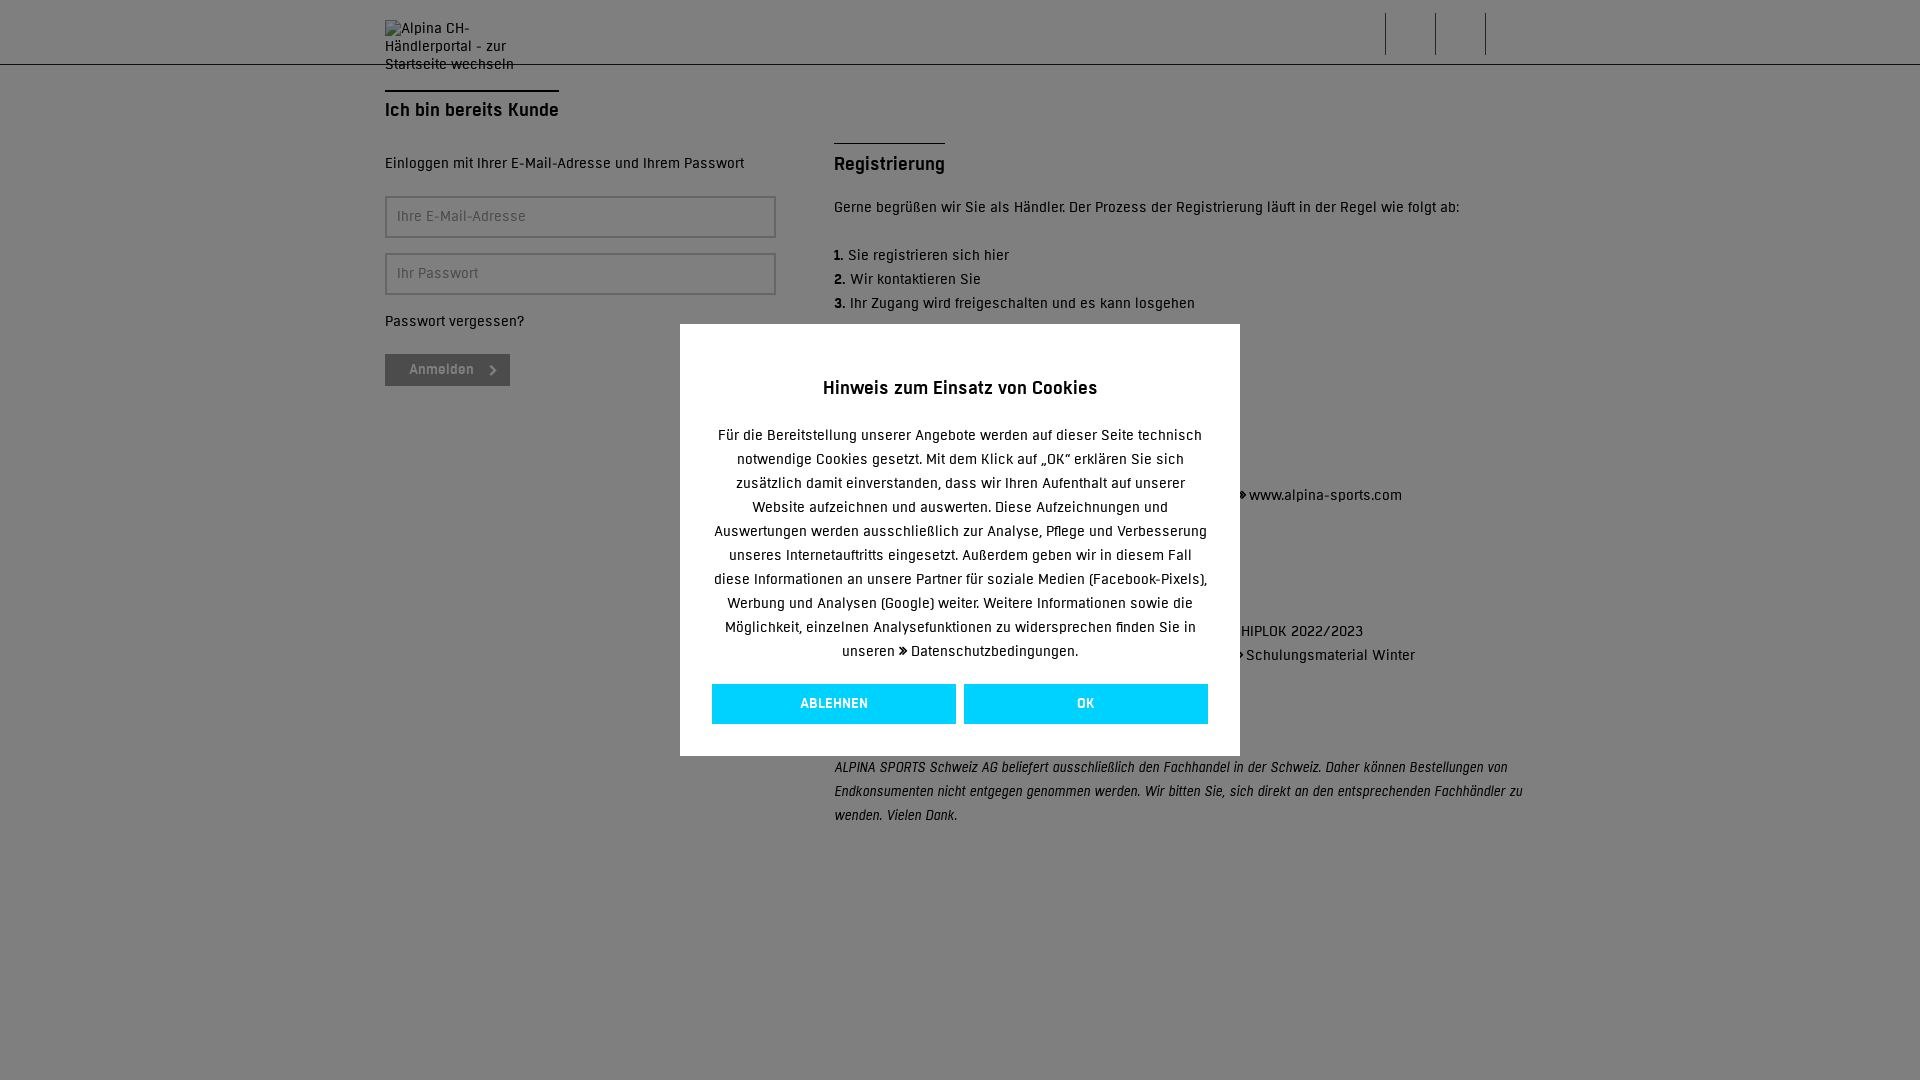  What do you see at coordinates (885, 632) in the screenshot?
I see `Eyewear 2023` at bounding box center [885, 632].